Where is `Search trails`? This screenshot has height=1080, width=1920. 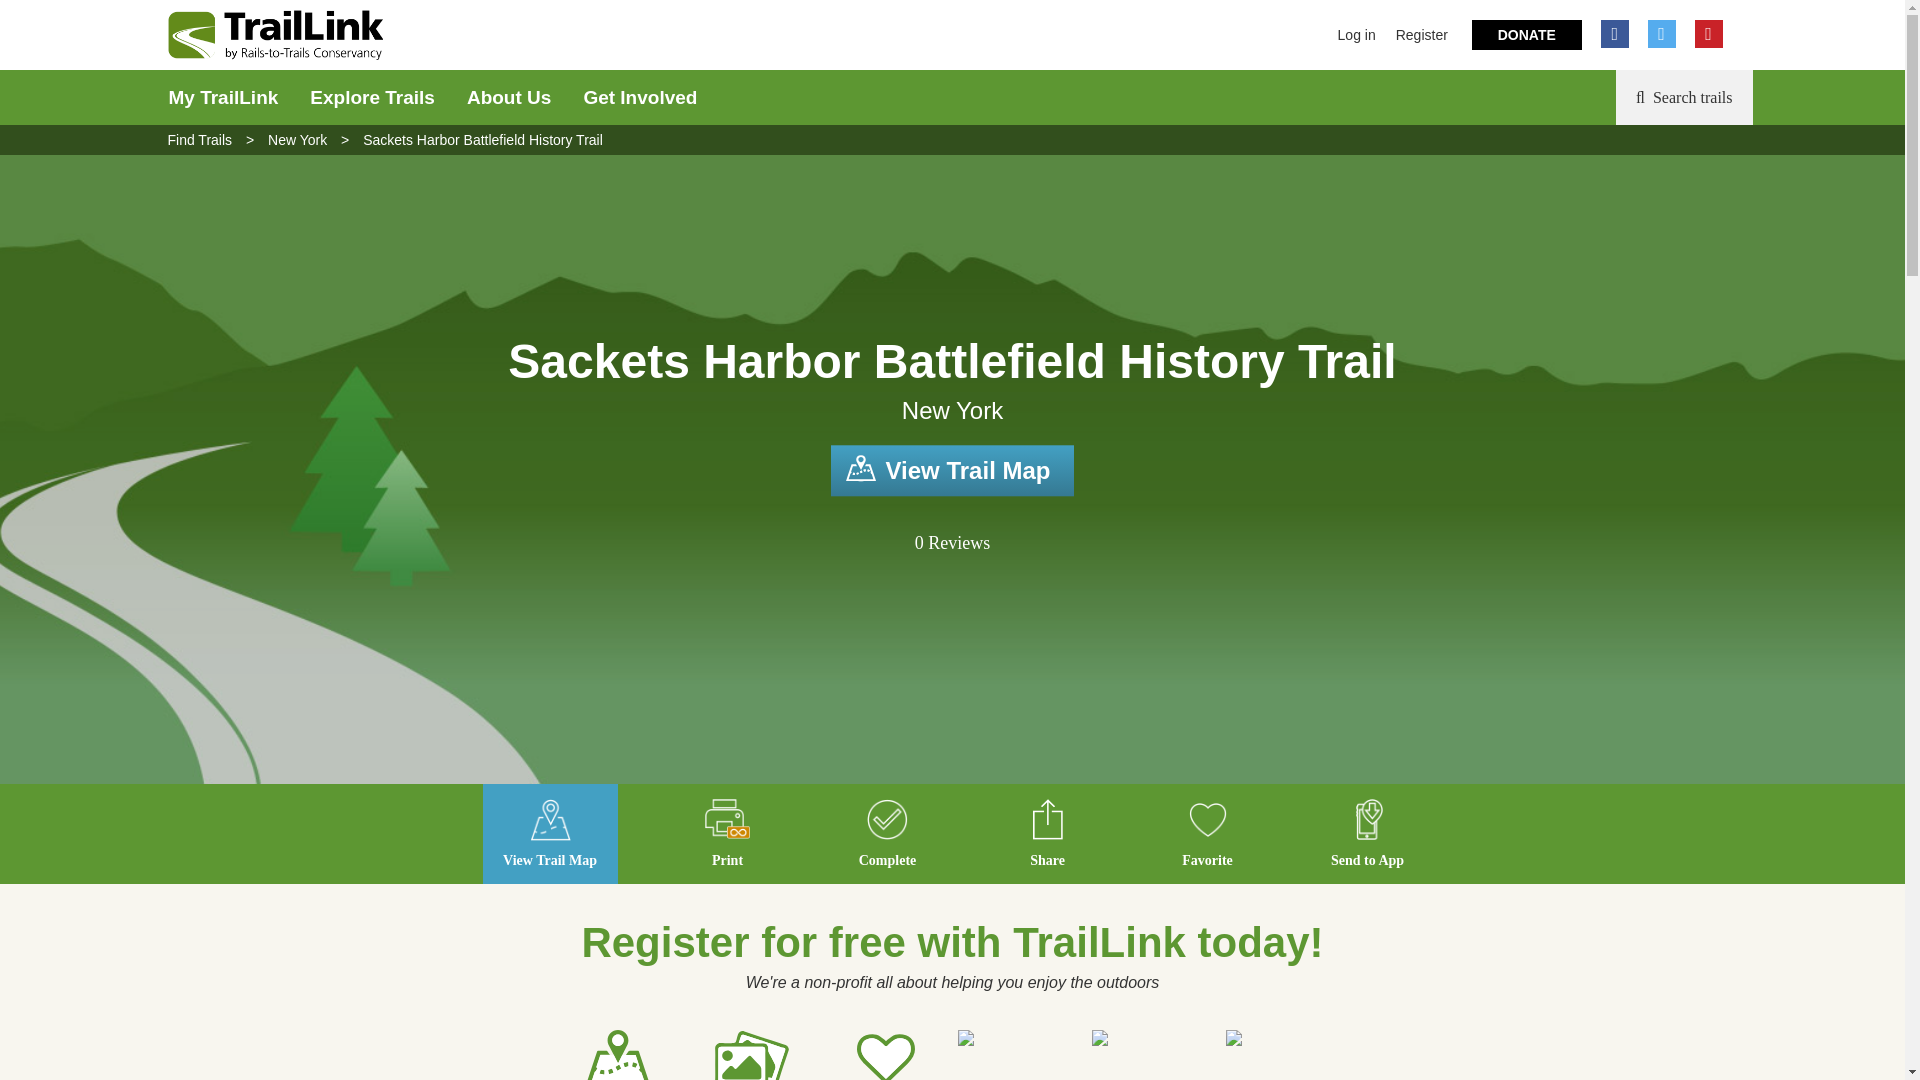
Search trails is located at coordinates (1684, 98).